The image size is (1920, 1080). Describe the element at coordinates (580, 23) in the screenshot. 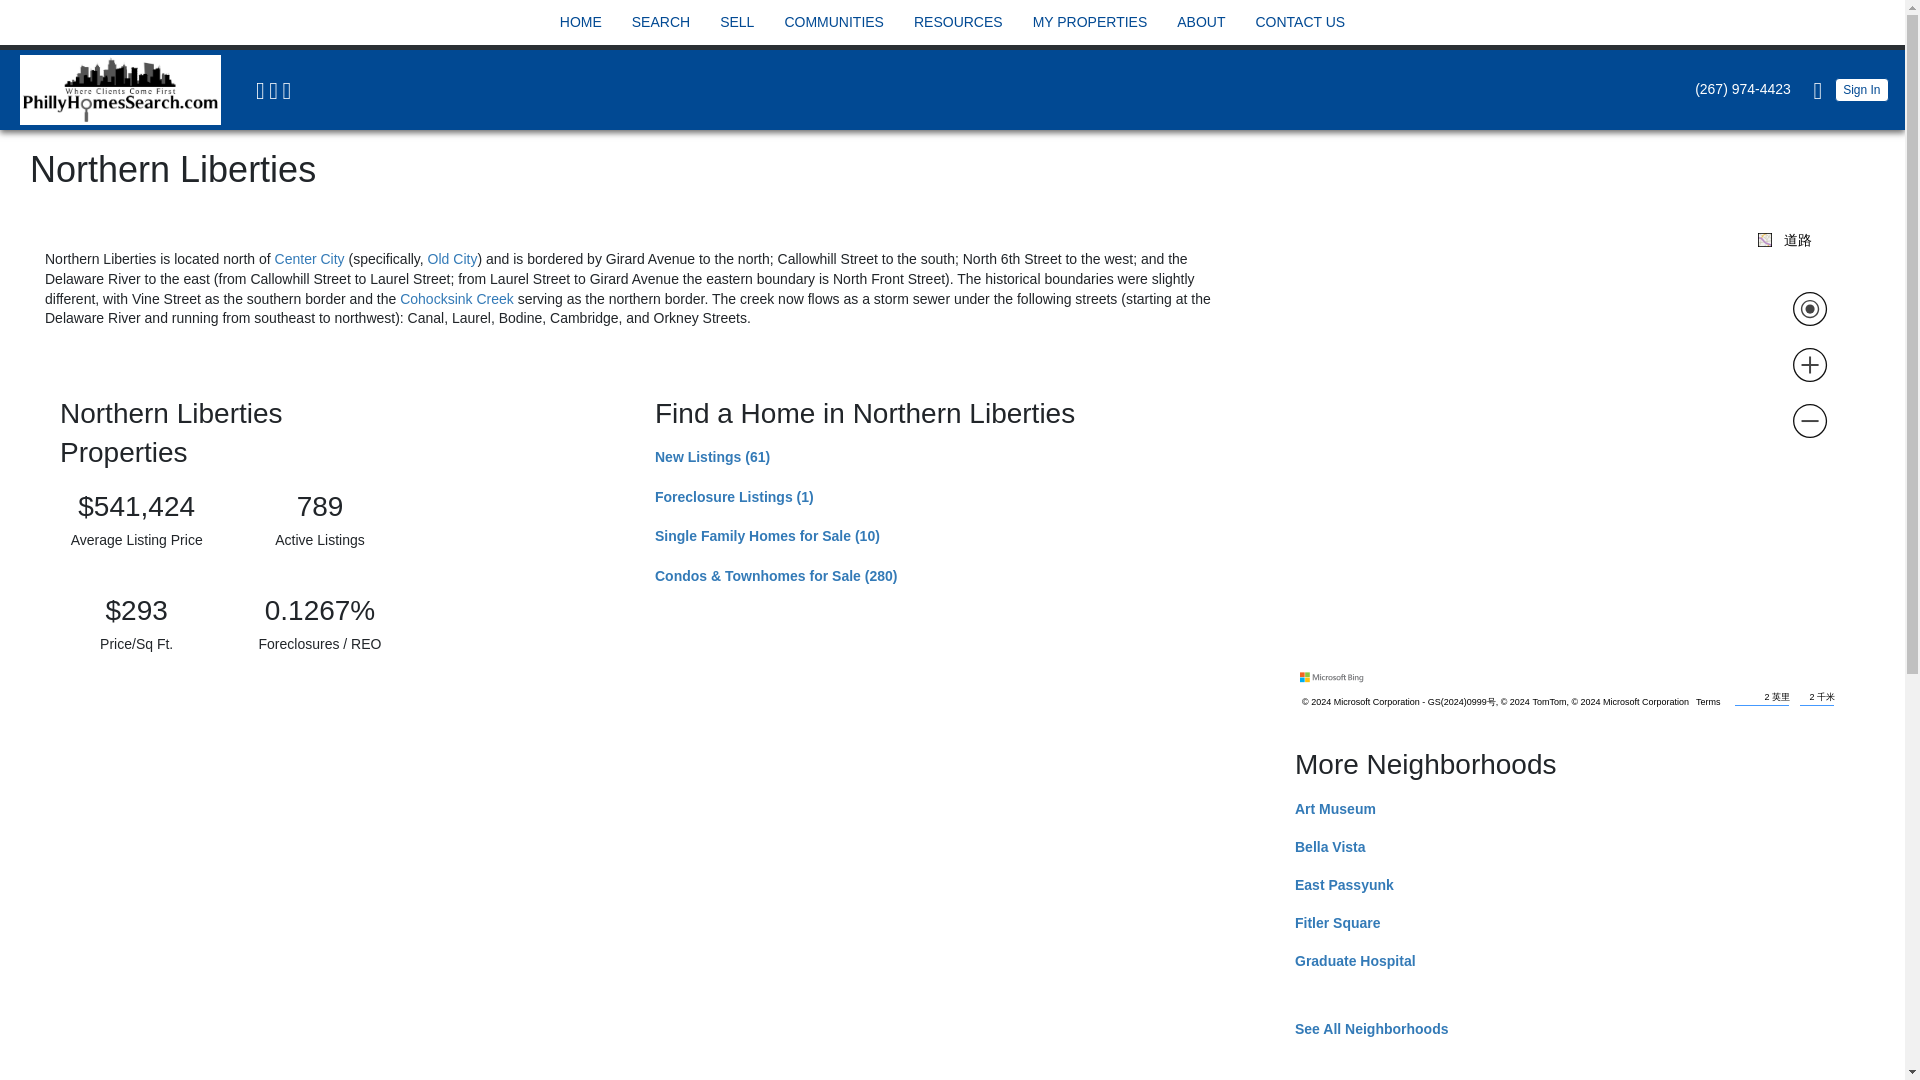

I see `HOME` at that location.